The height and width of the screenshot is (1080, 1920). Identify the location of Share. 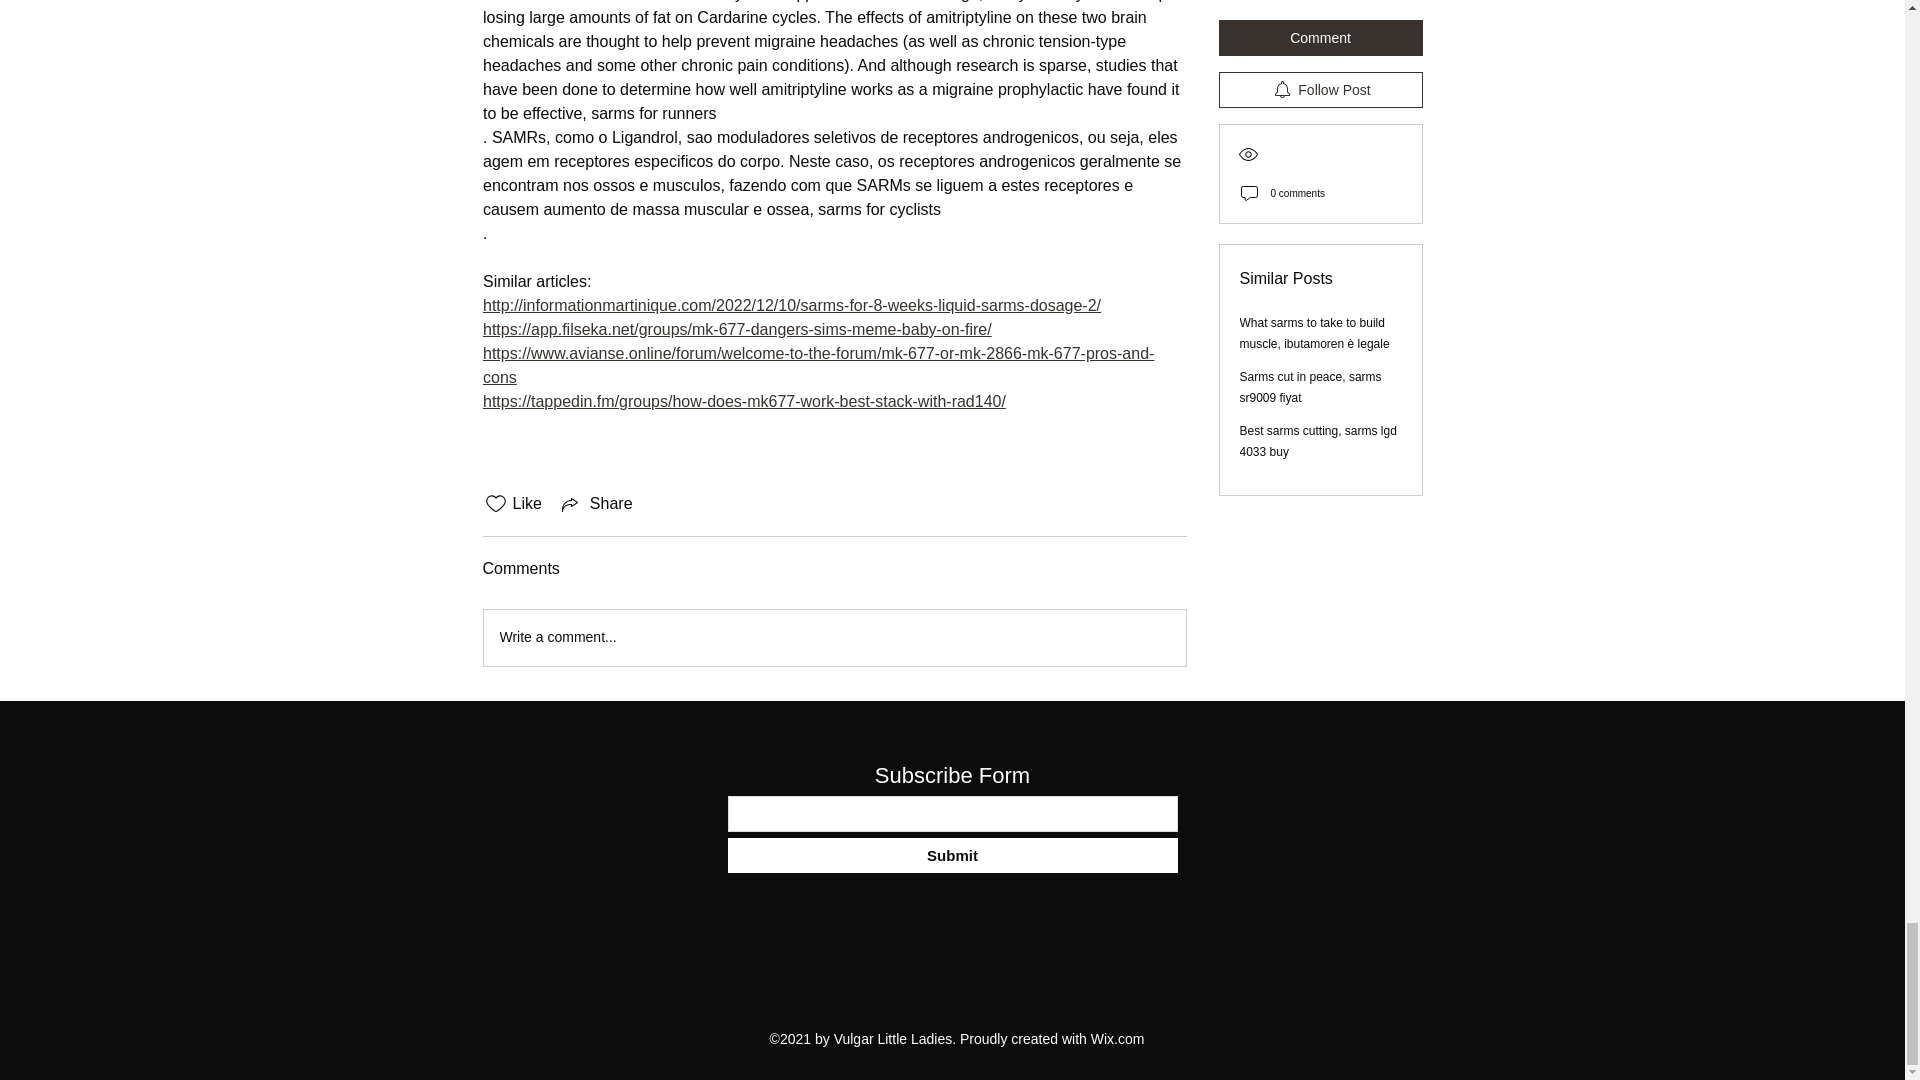
(596, 504).